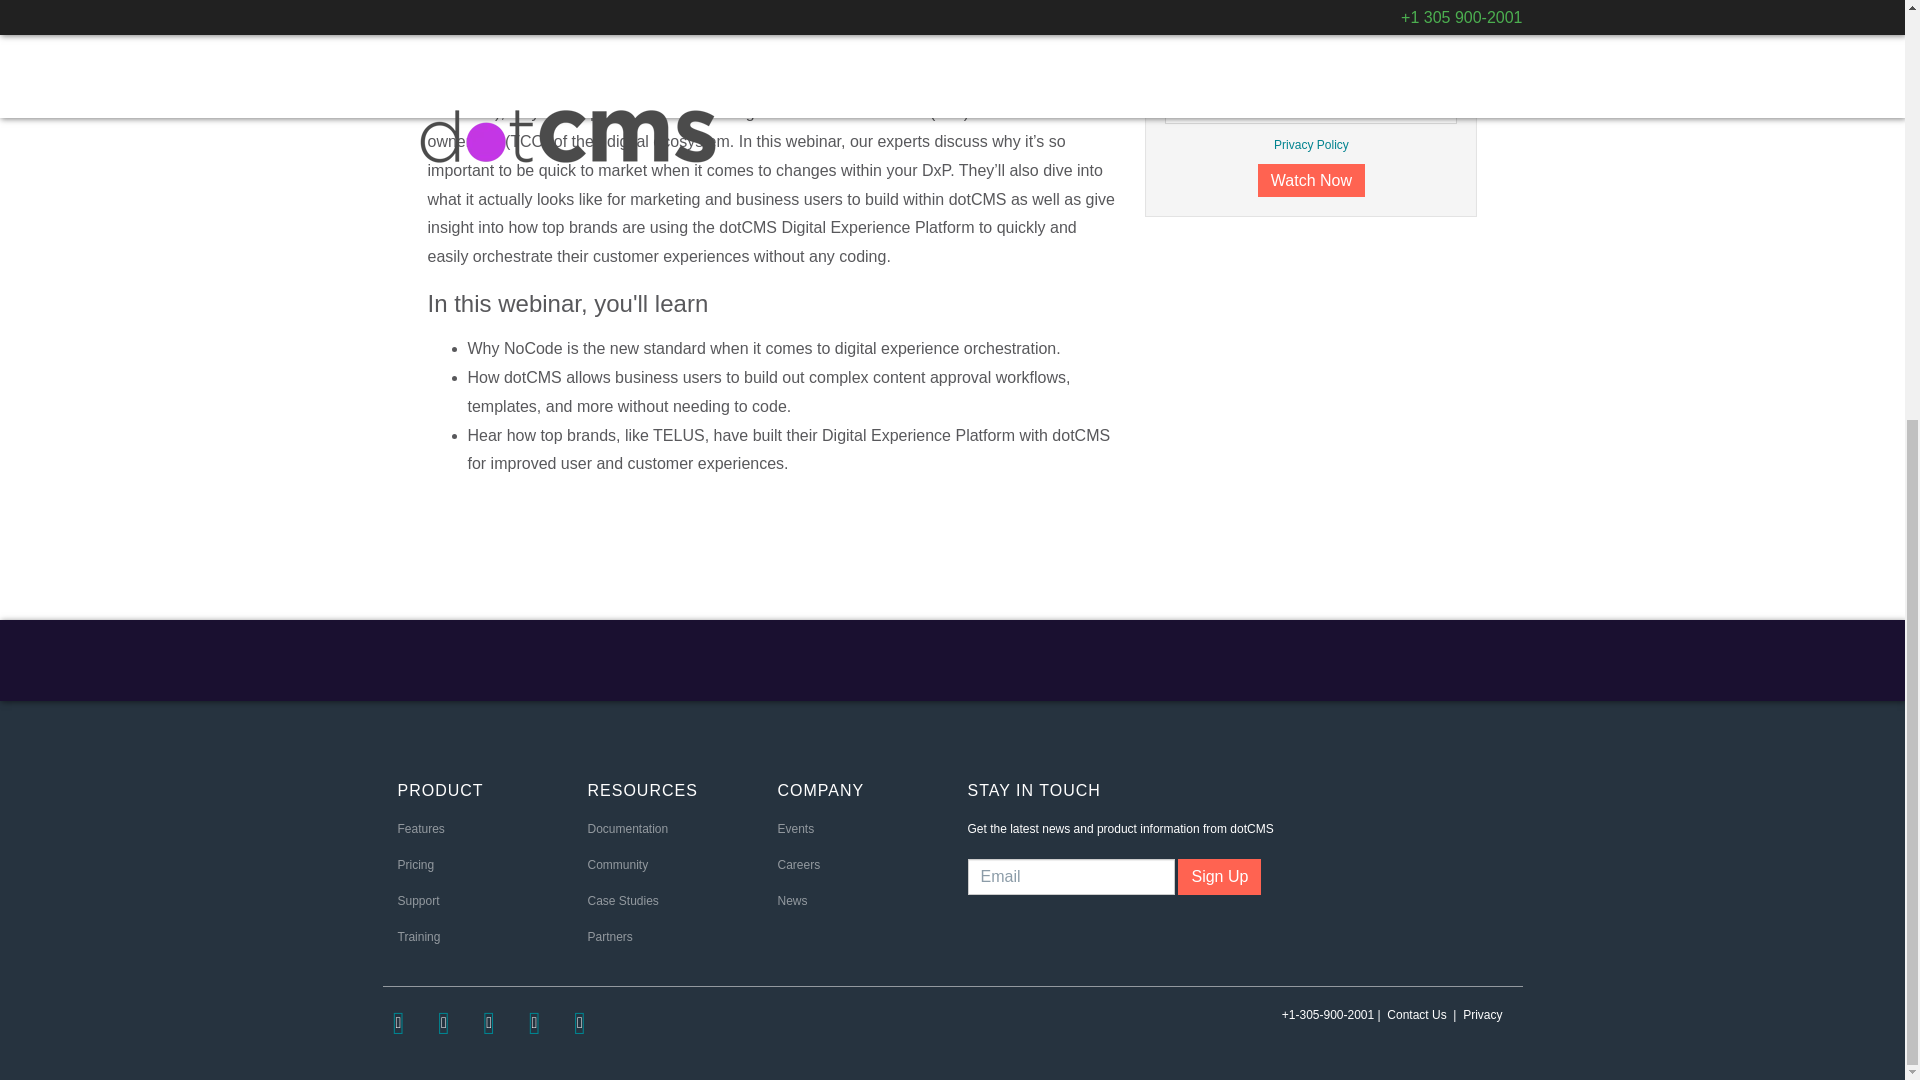 This screenshot has height=1080, width=1920. I want to click on Sign Up, so click(1220, 876).